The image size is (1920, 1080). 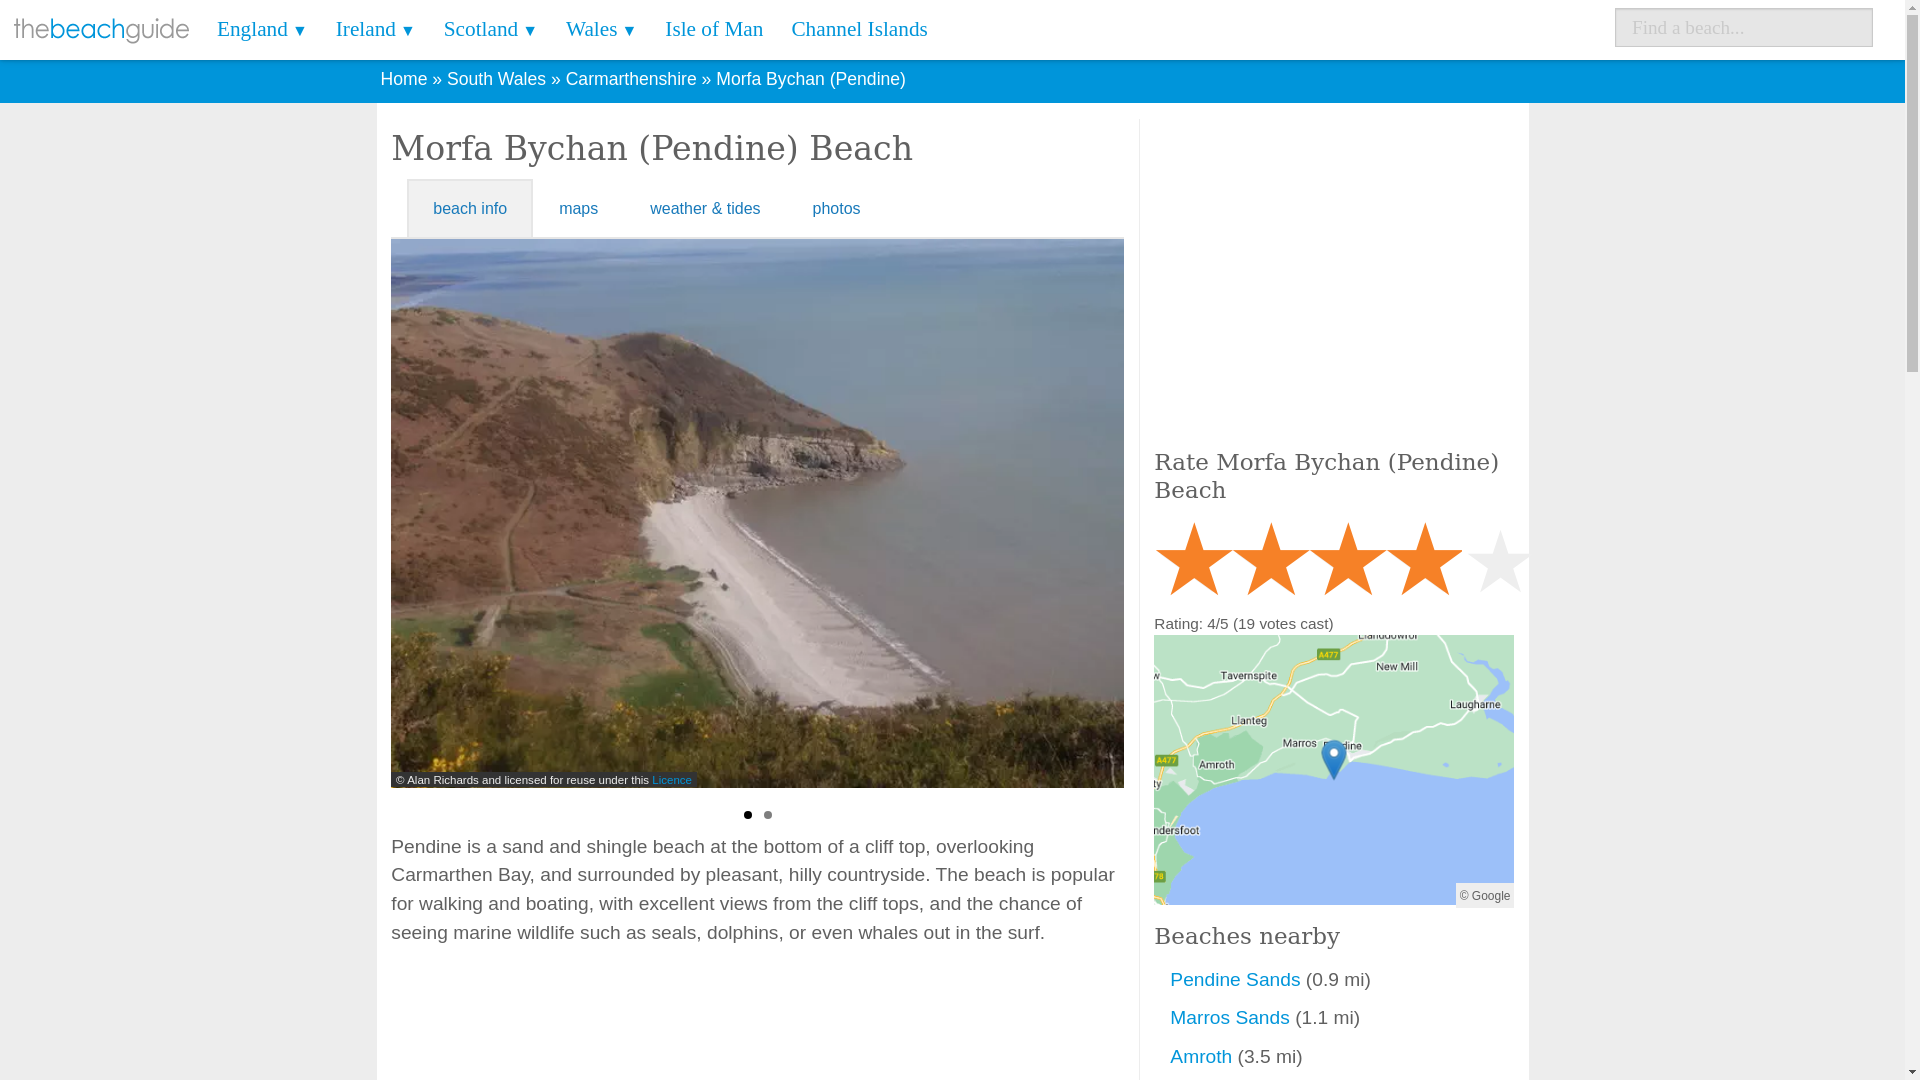 I want to click on Home, so click(x=403, y=78).